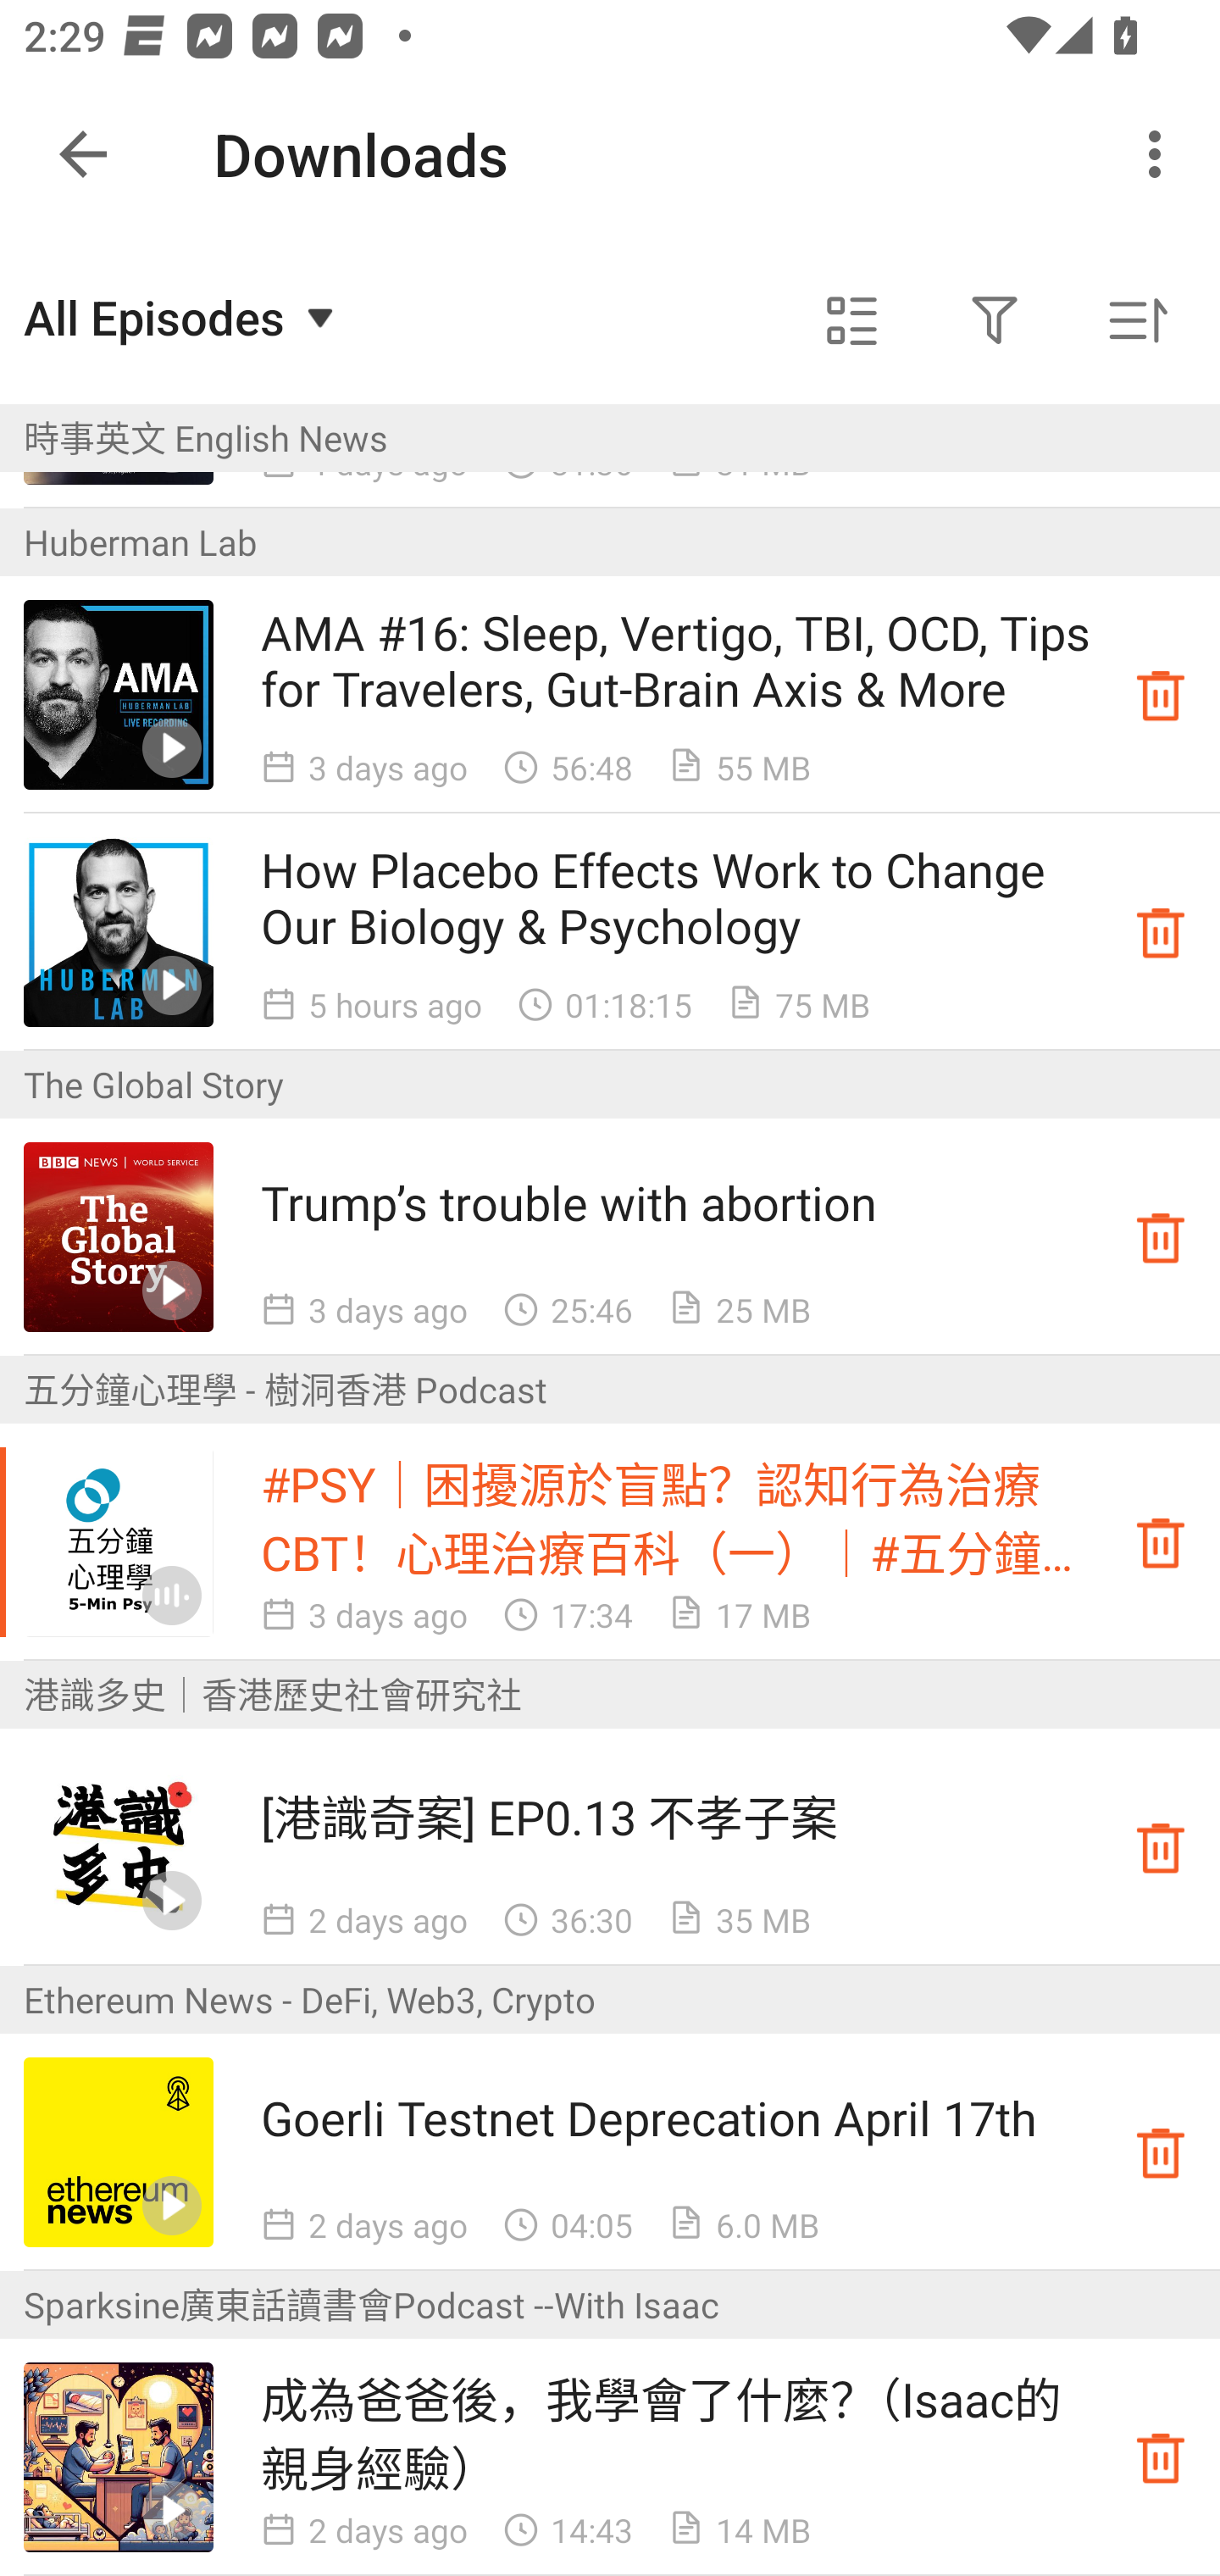 The image size is (1220, 2576). I want to click on Downloaded, so click(1161, 932).